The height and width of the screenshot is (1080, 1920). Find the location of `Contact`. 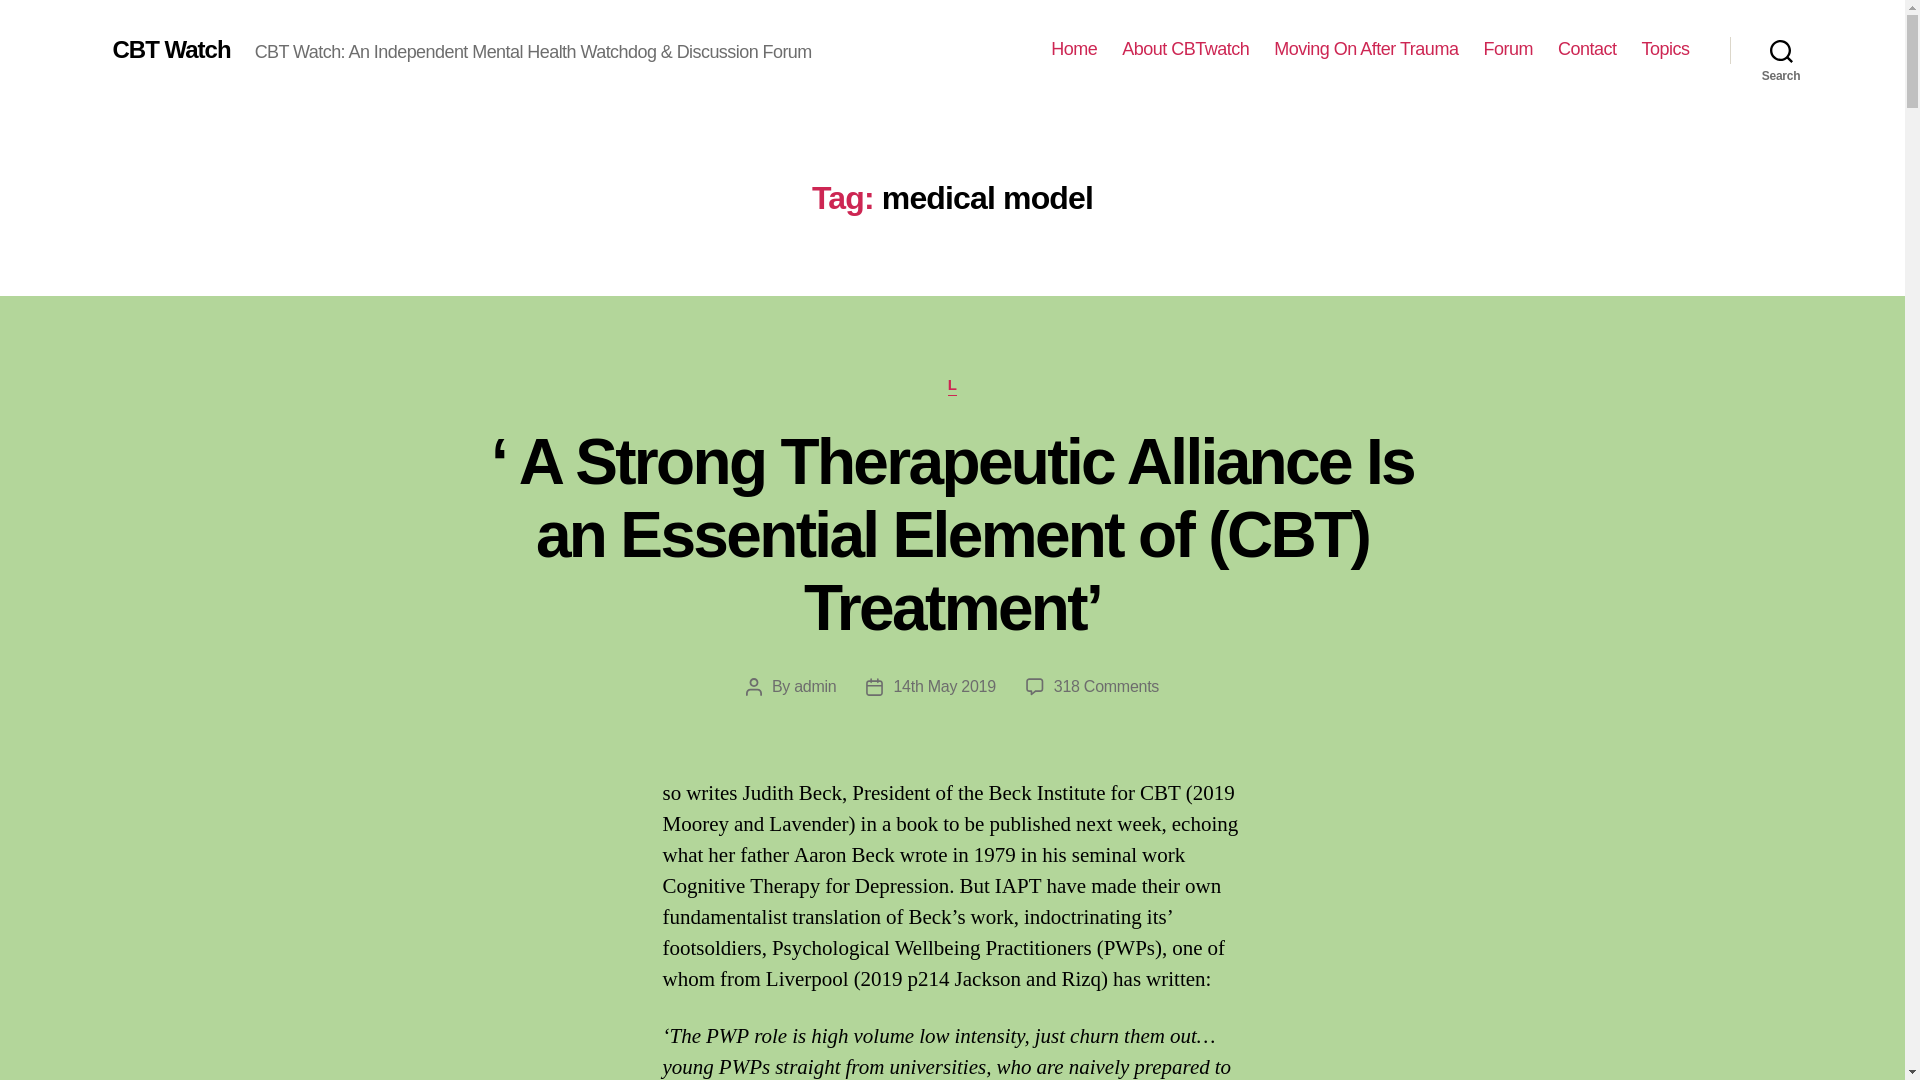

Contact is located at coordinates (1586, 49).